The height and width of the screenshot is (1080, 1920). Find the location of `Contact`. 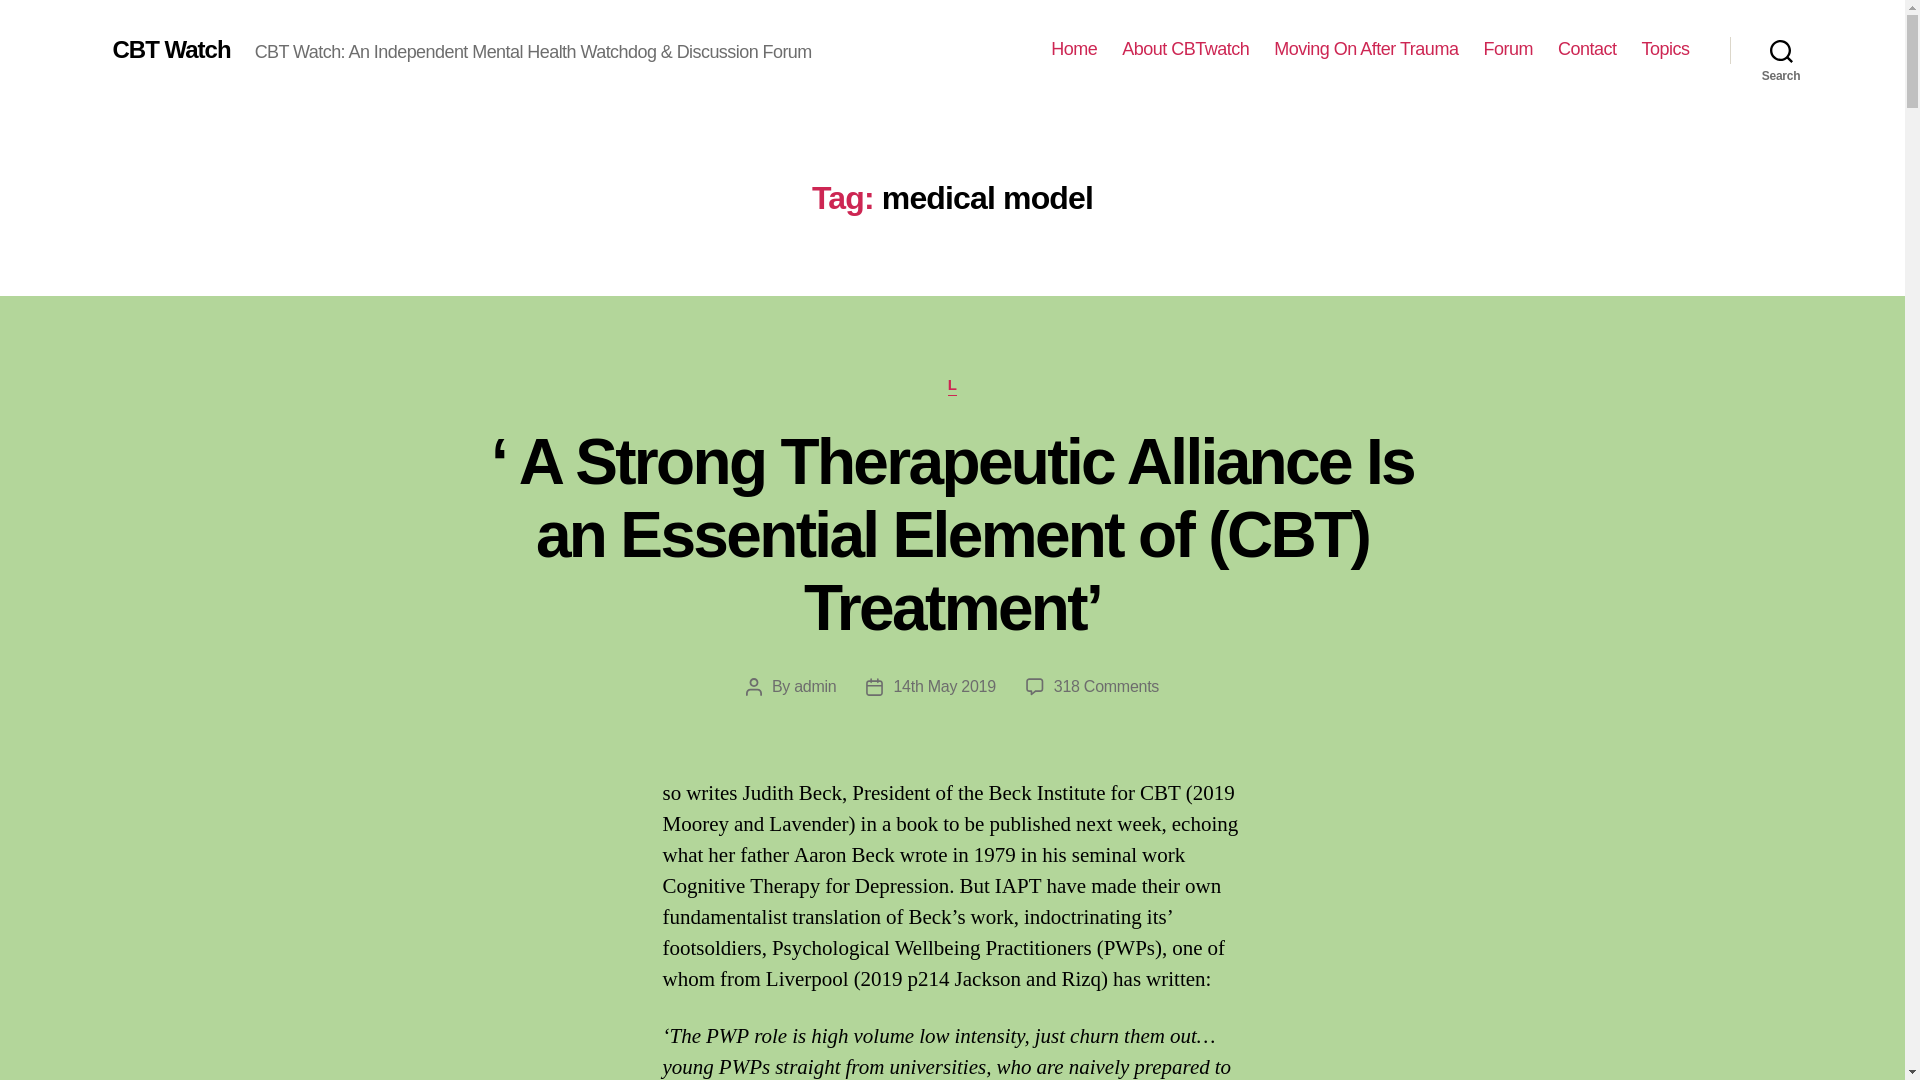

Contact is located at coordinates (1586, 49).